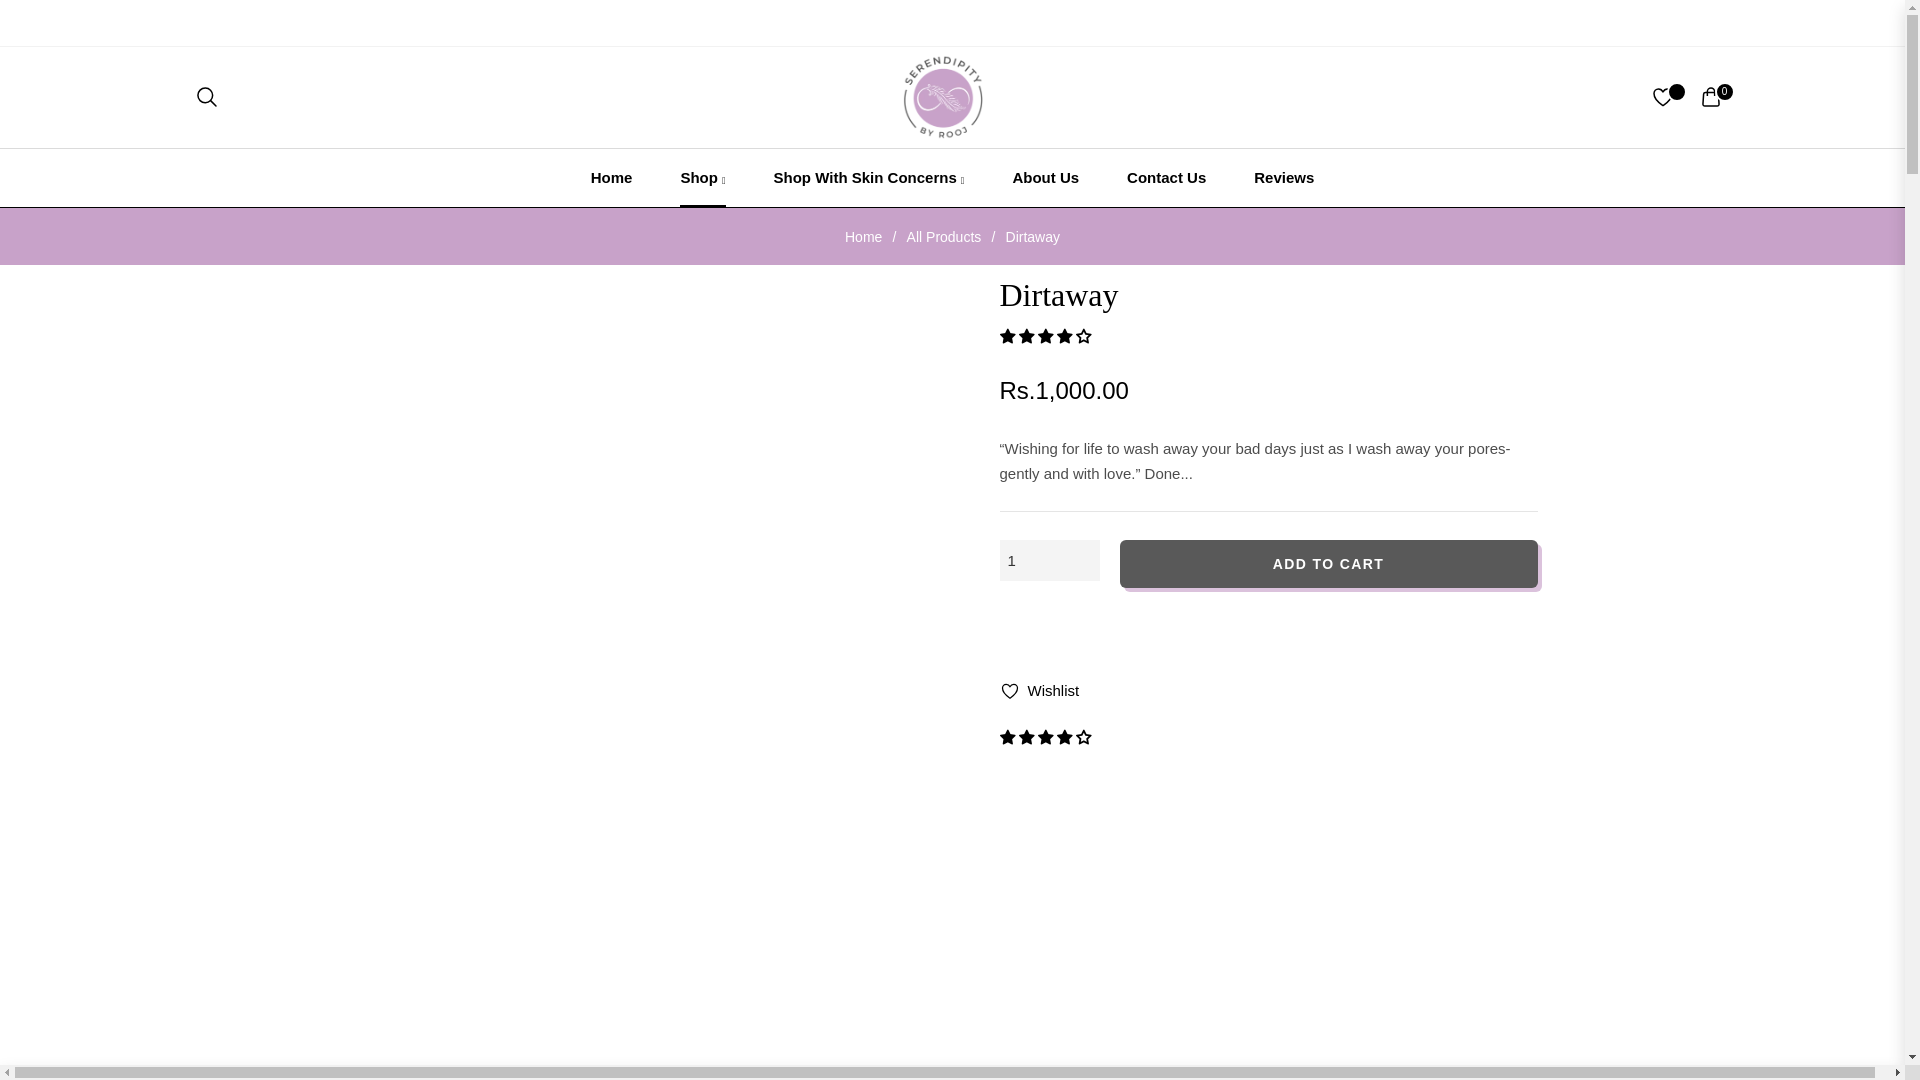  Describe the element at coordinates (611, 178) in the screenshot. I see `Home` at that location.